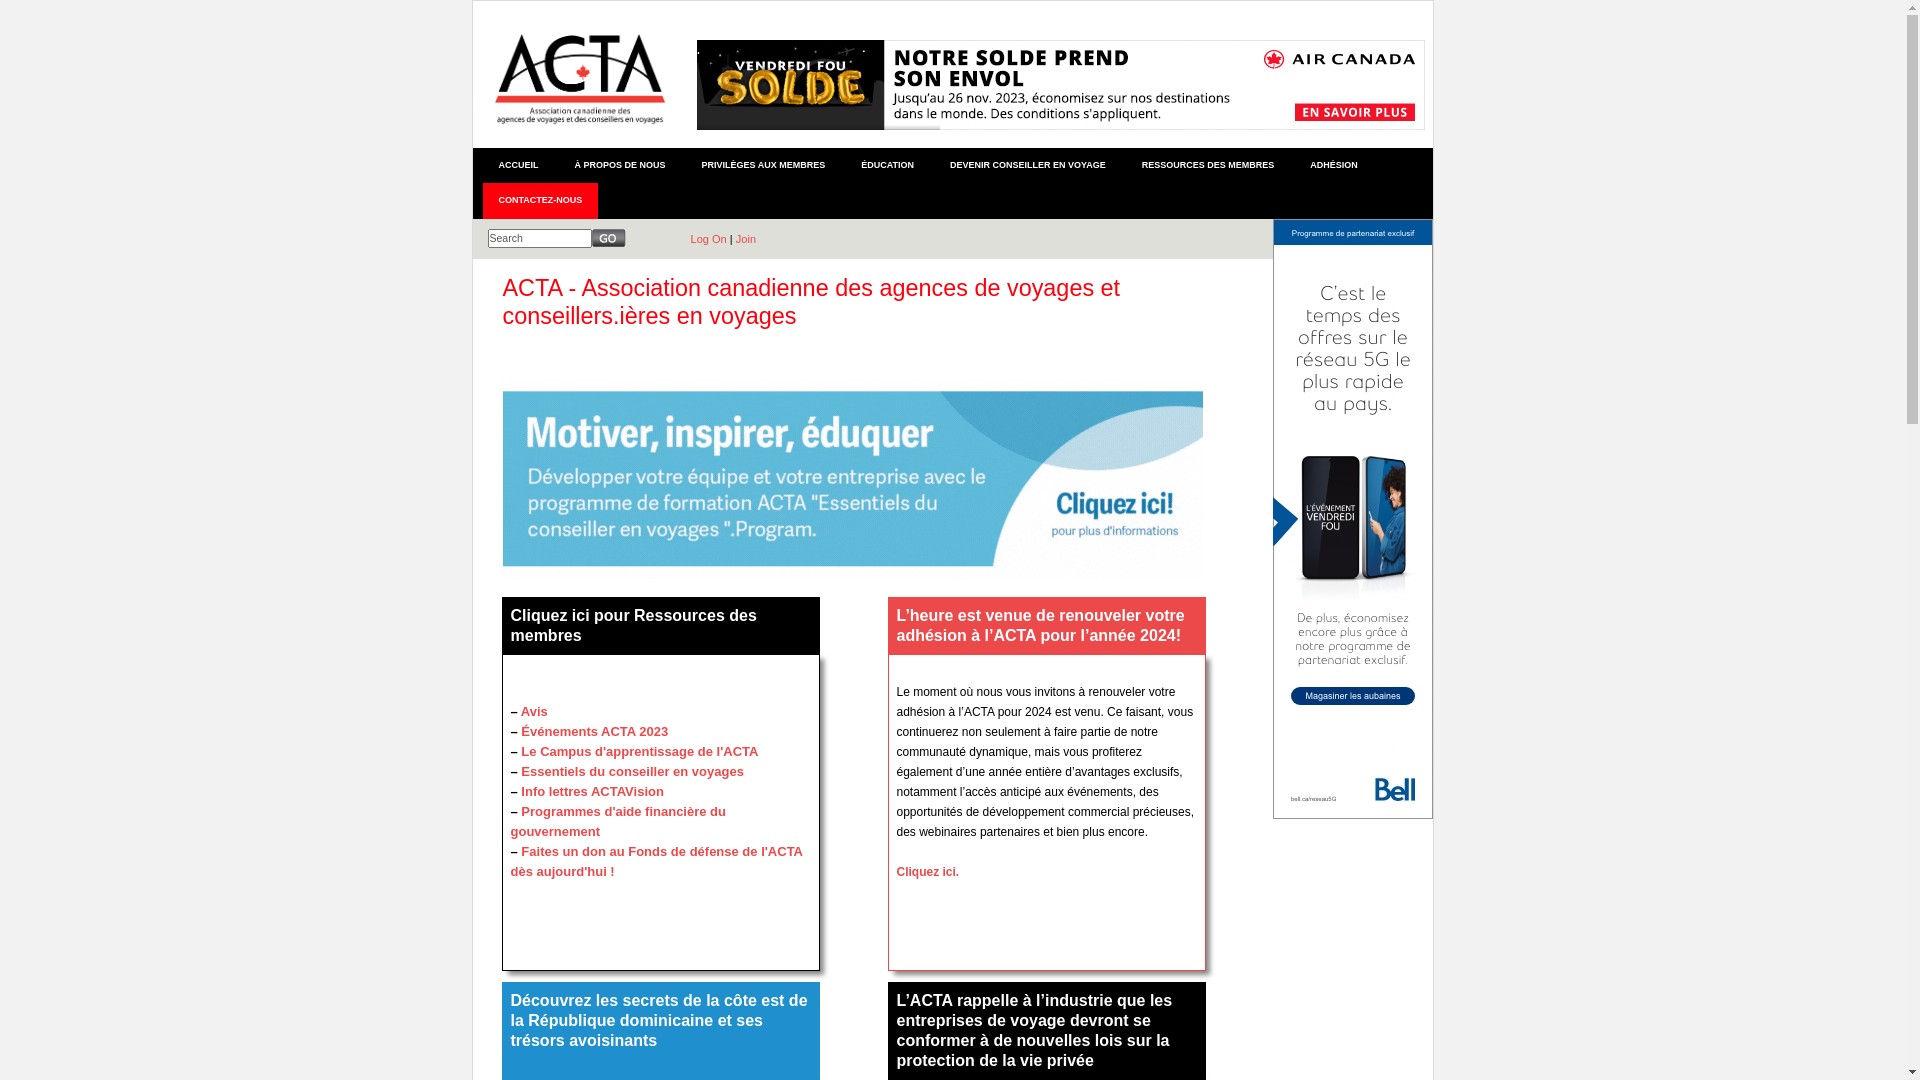 This screenshot has height=1080, width=1920. I want to click on Join, so click(746, 239).